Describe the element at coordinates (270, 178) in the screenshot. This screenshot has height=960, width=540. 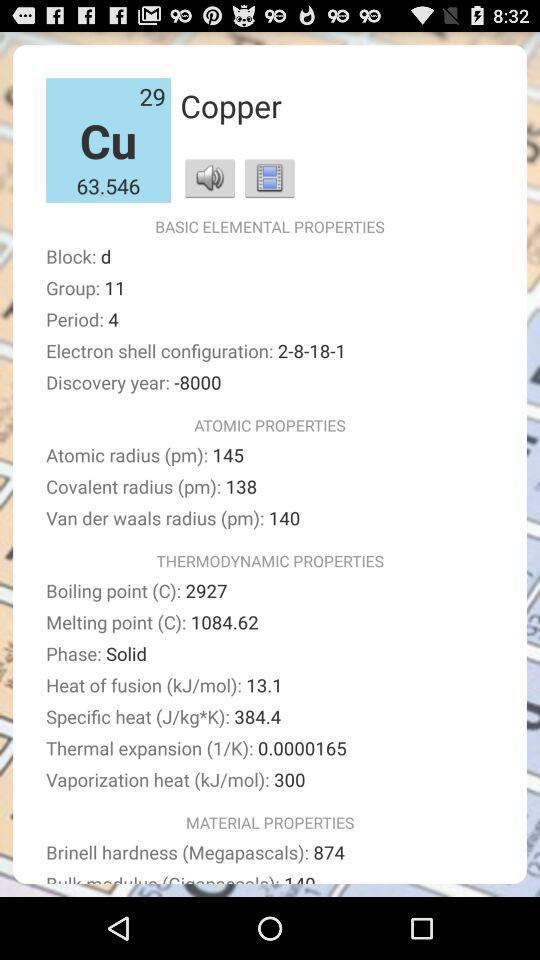
I see `show images` at that location.